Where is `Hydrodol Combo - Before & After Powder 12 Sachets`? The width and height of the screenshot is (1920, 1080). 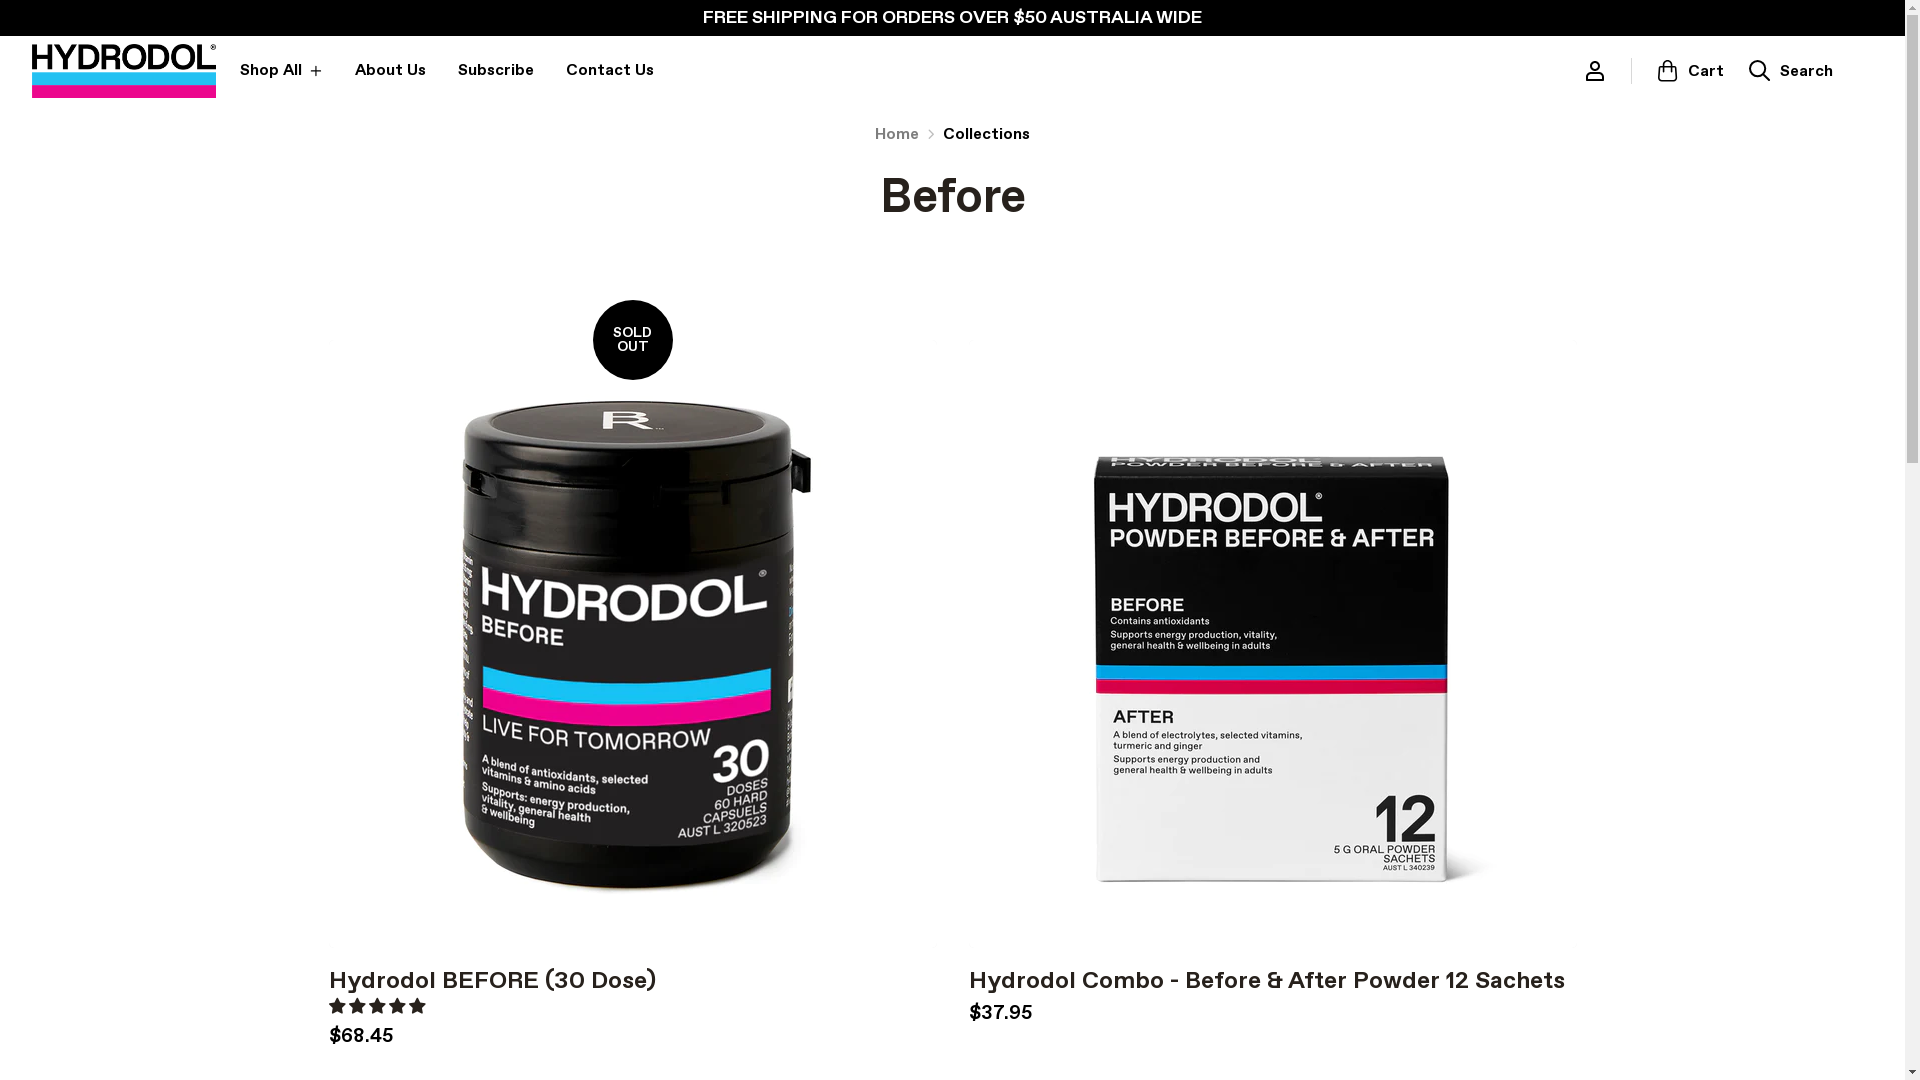
Hydrodol Combo - Before & After Powder 12 Sachets is located at coordinates (1266, 981).